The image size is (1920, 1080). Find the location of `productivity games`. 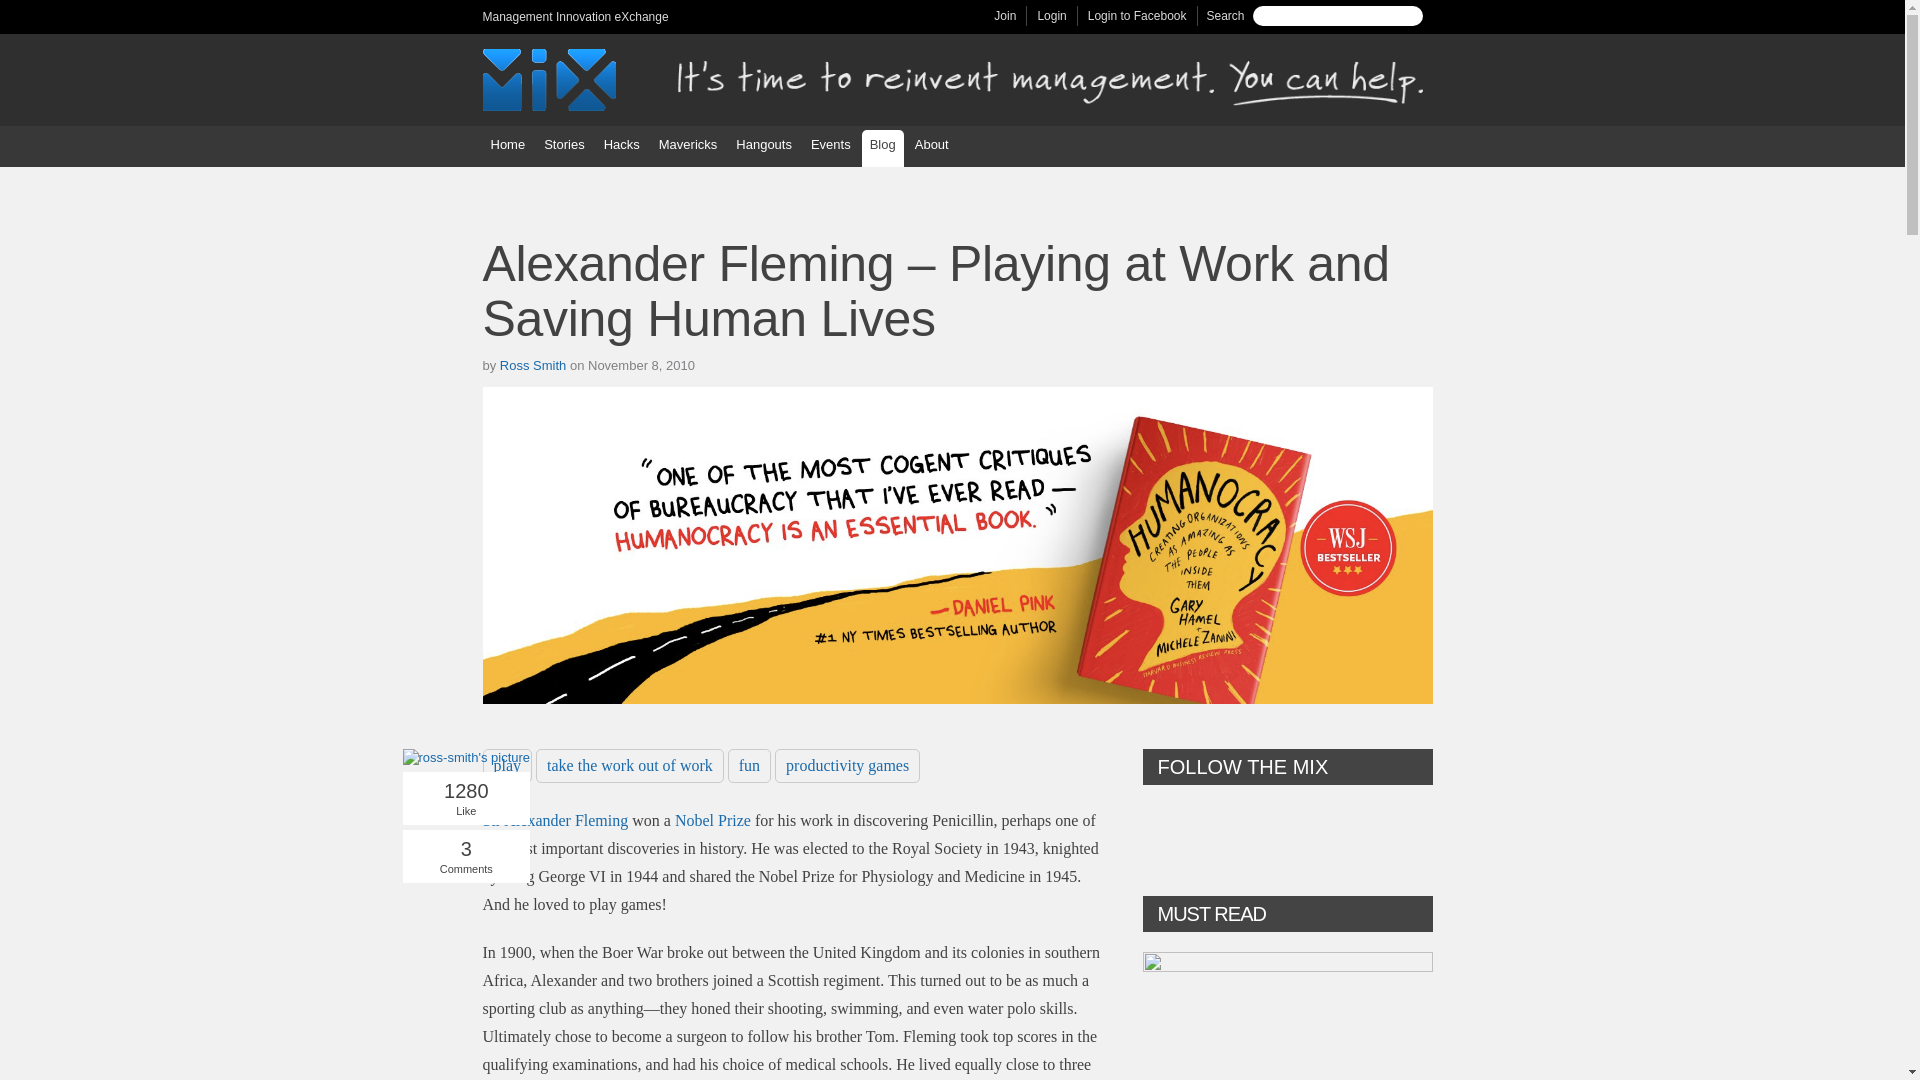

productivity games is located at coordinates (847, 766).